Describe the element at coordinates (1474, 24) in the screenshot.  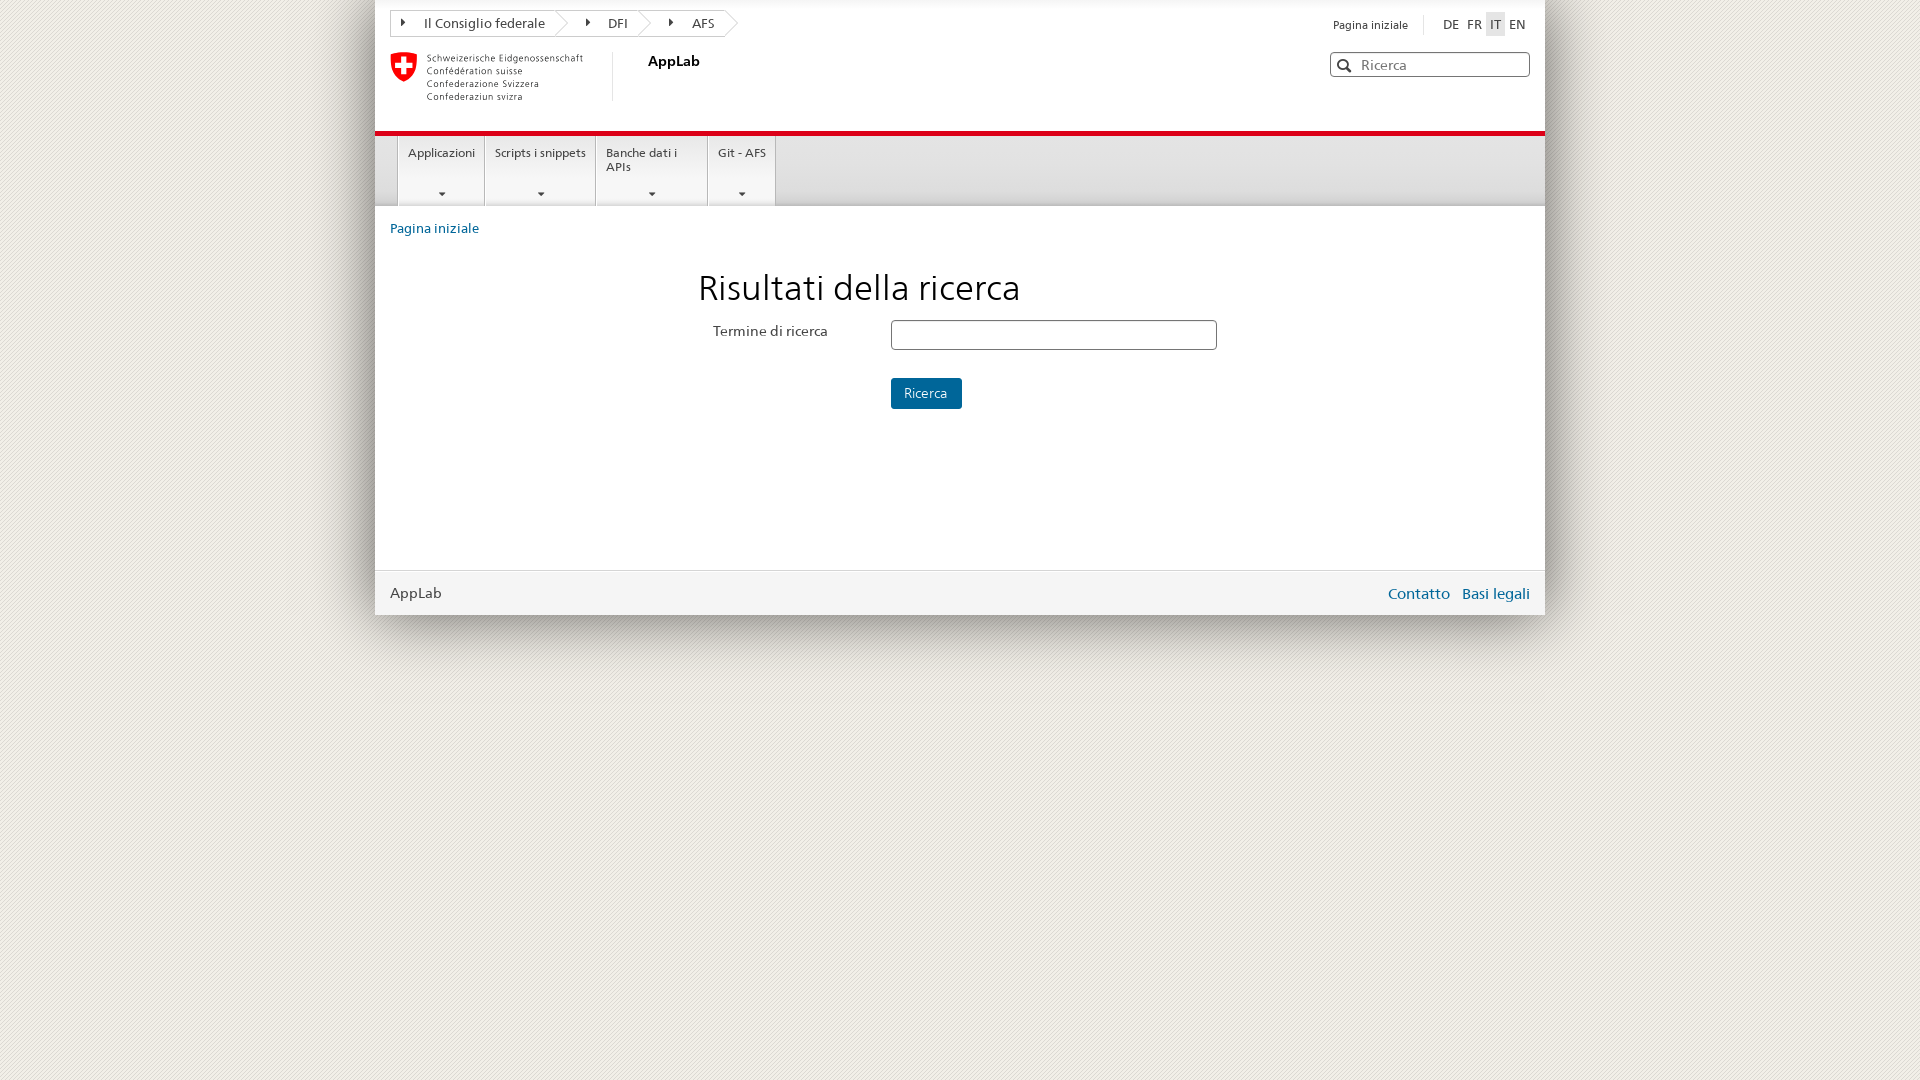
I see `FR` at that location.